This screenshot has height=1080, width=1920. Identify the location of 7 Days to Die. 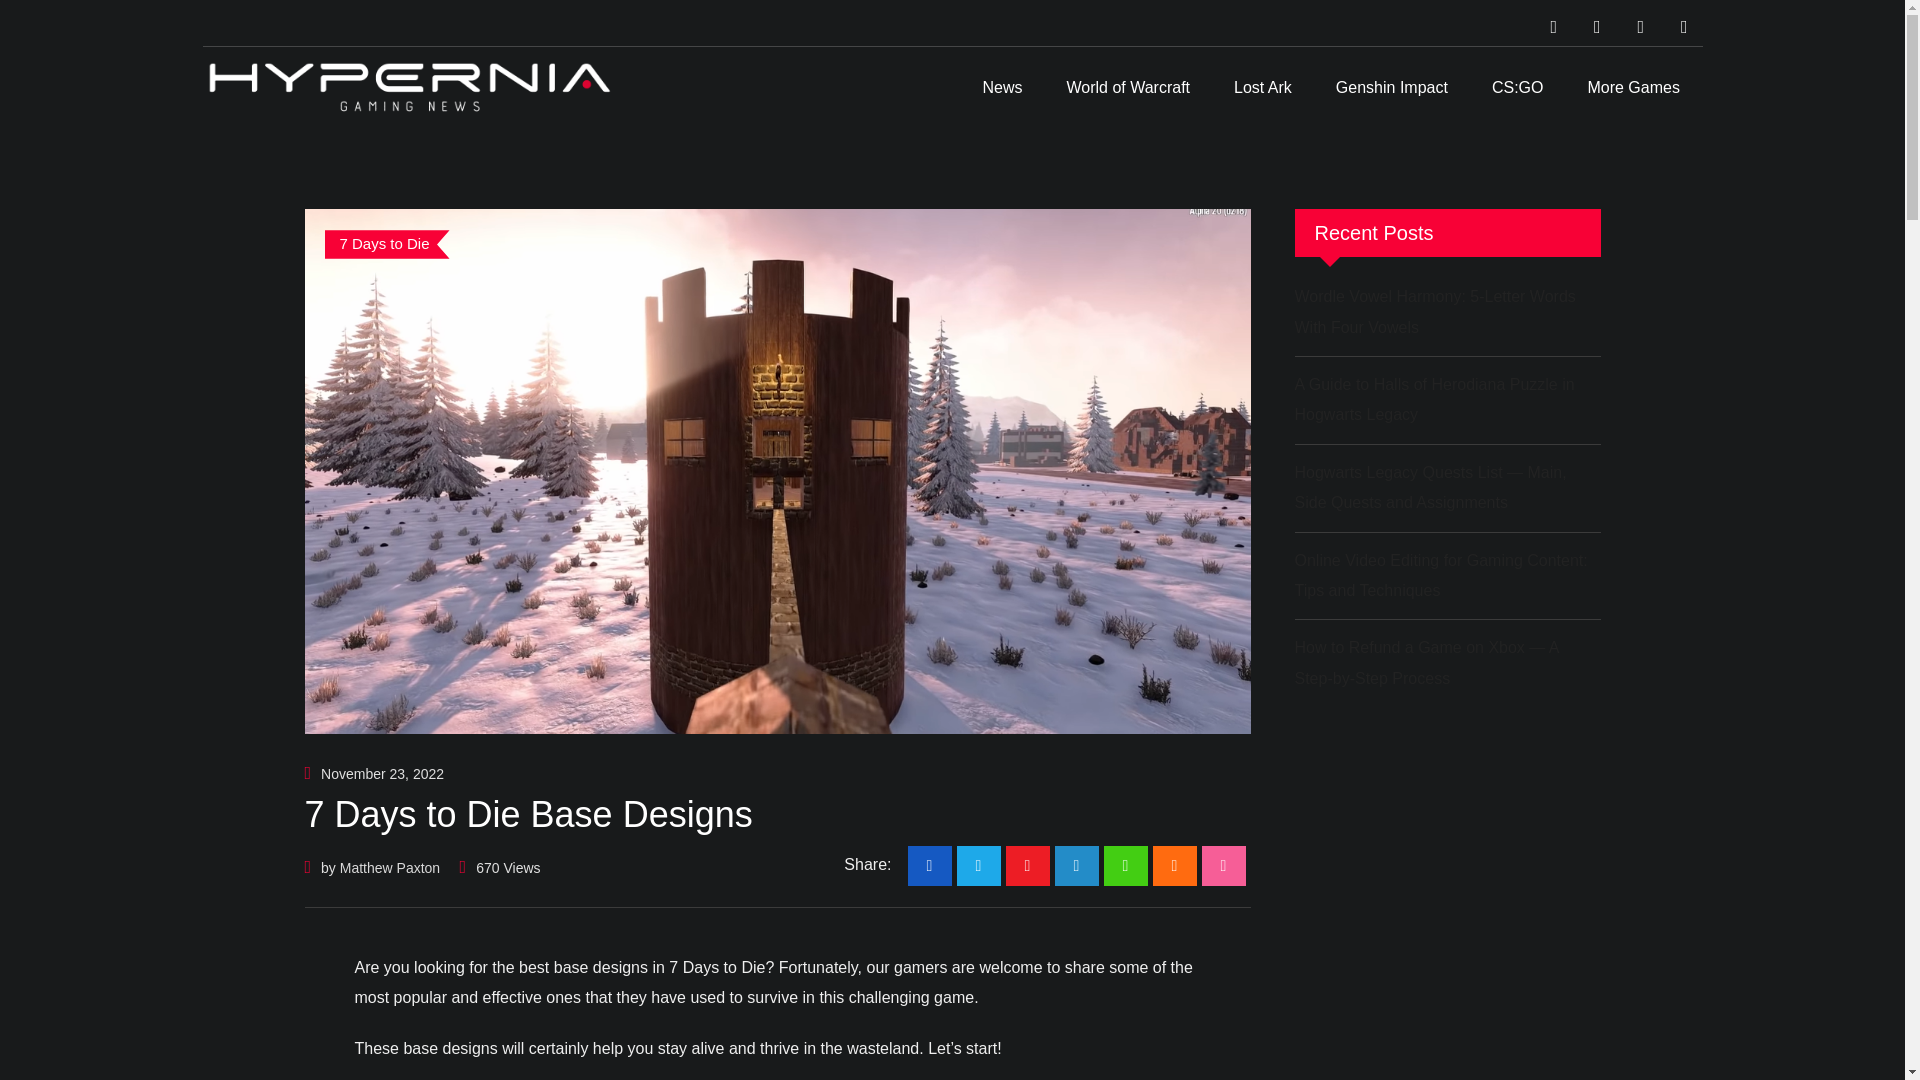
(386, 244).